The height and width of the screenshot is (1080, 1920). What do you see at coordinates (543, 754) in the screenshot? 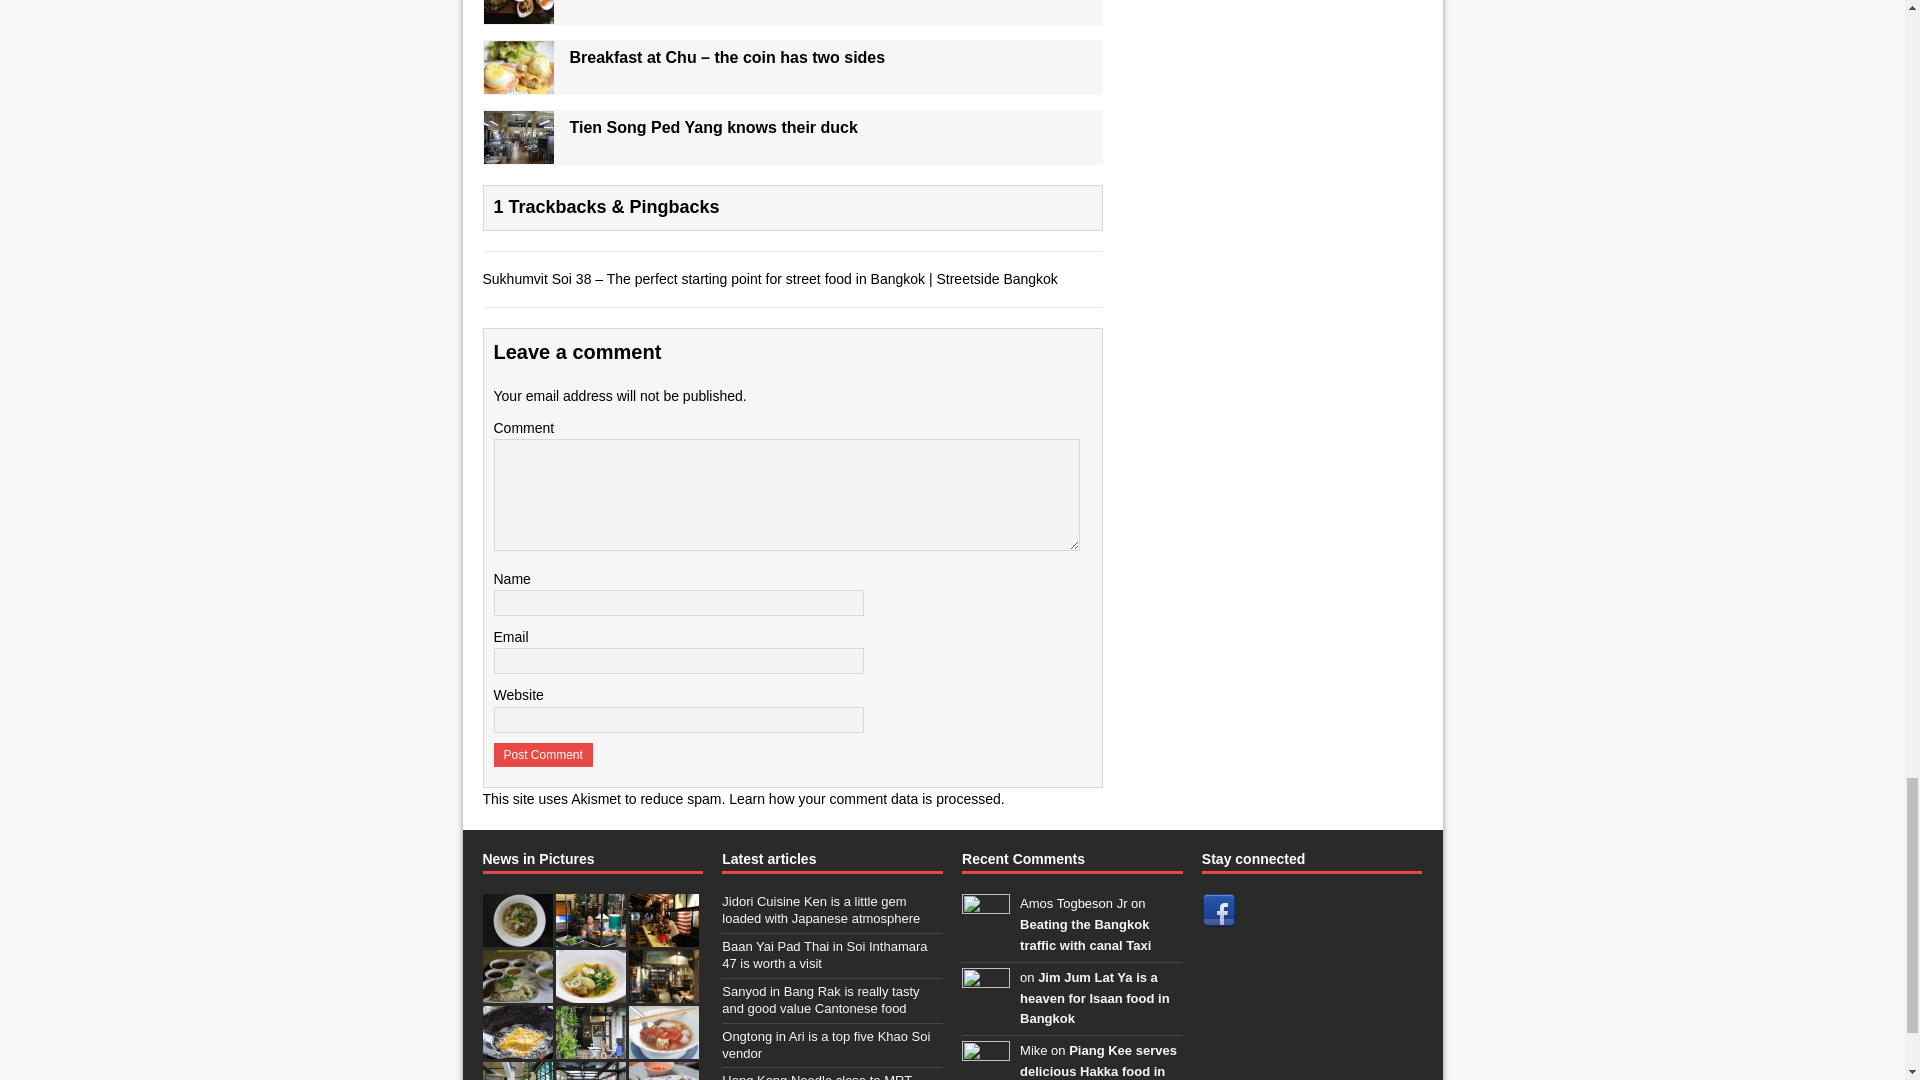
I see `Post Comment` at bounding box center [543, 754].